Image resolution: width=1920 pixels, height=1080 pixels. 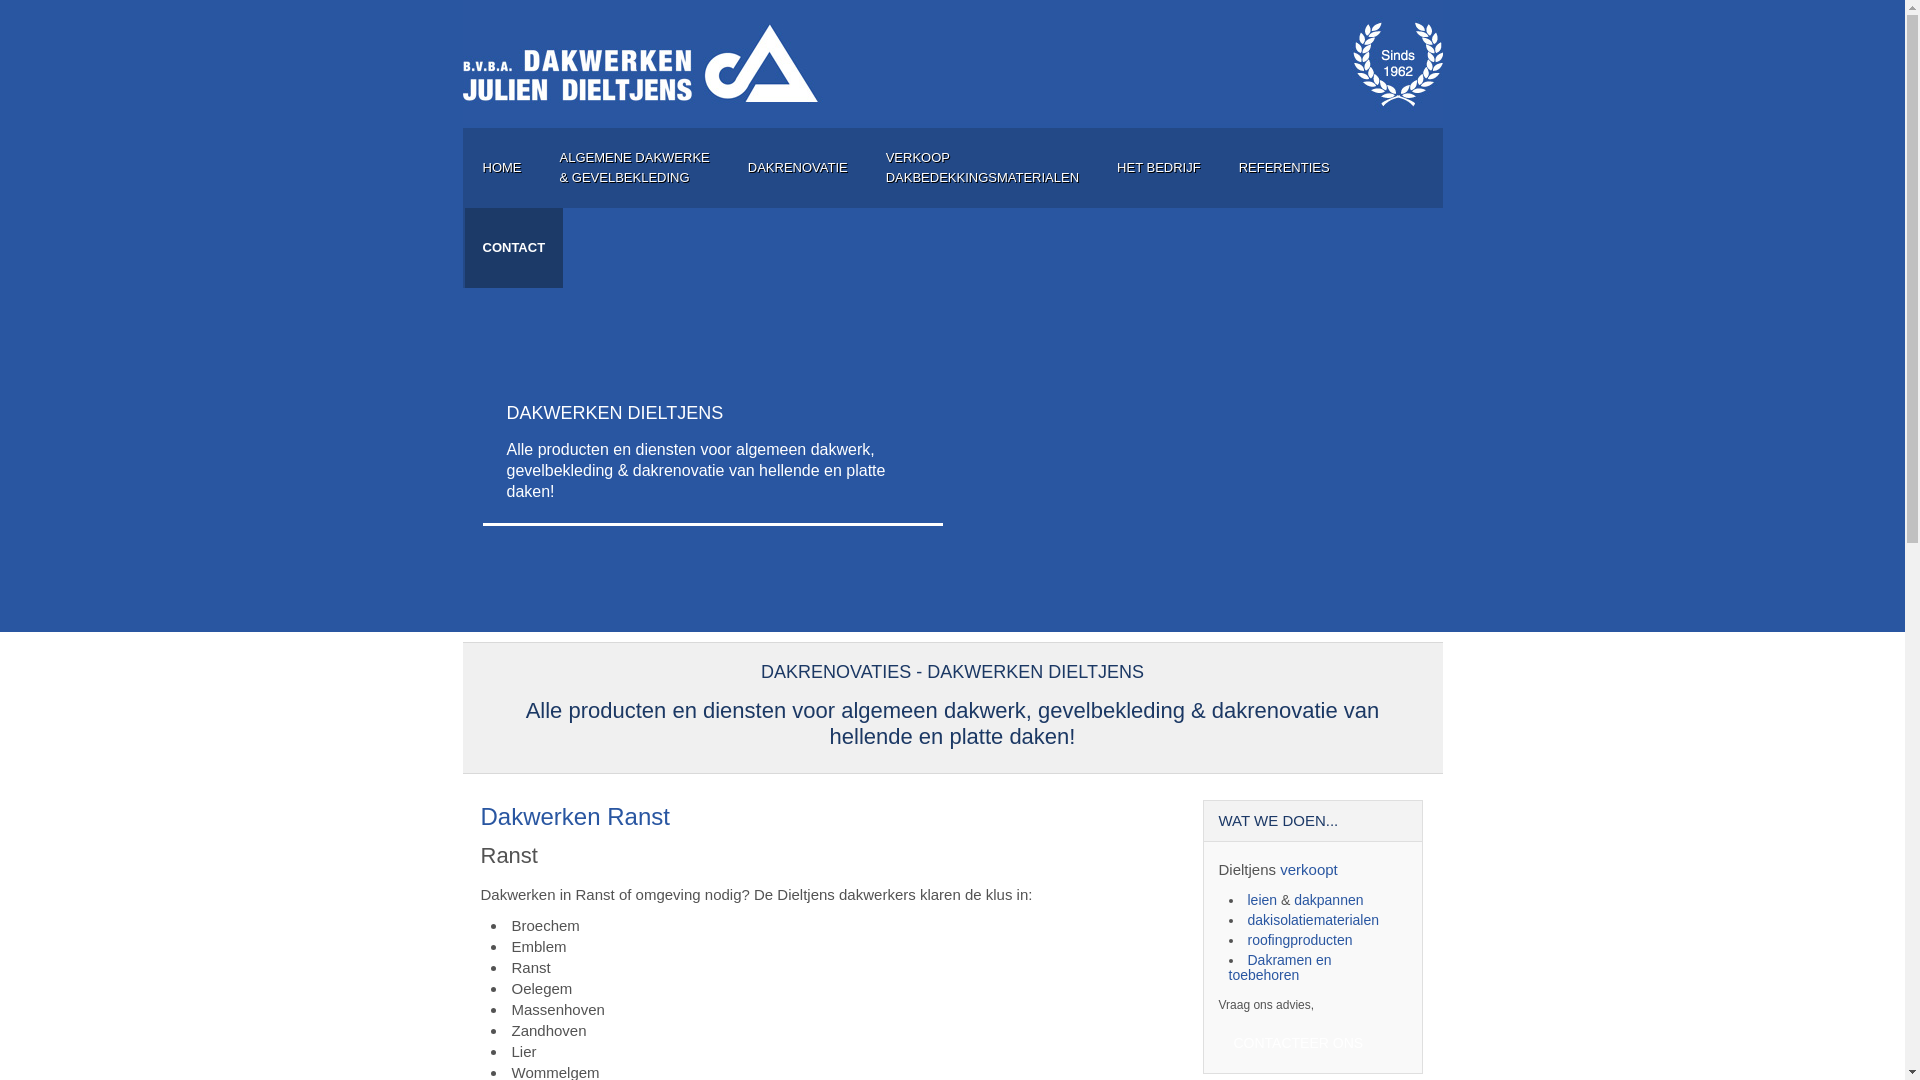 I want to click on REFERENTIES, so click(x=1284, y=168).